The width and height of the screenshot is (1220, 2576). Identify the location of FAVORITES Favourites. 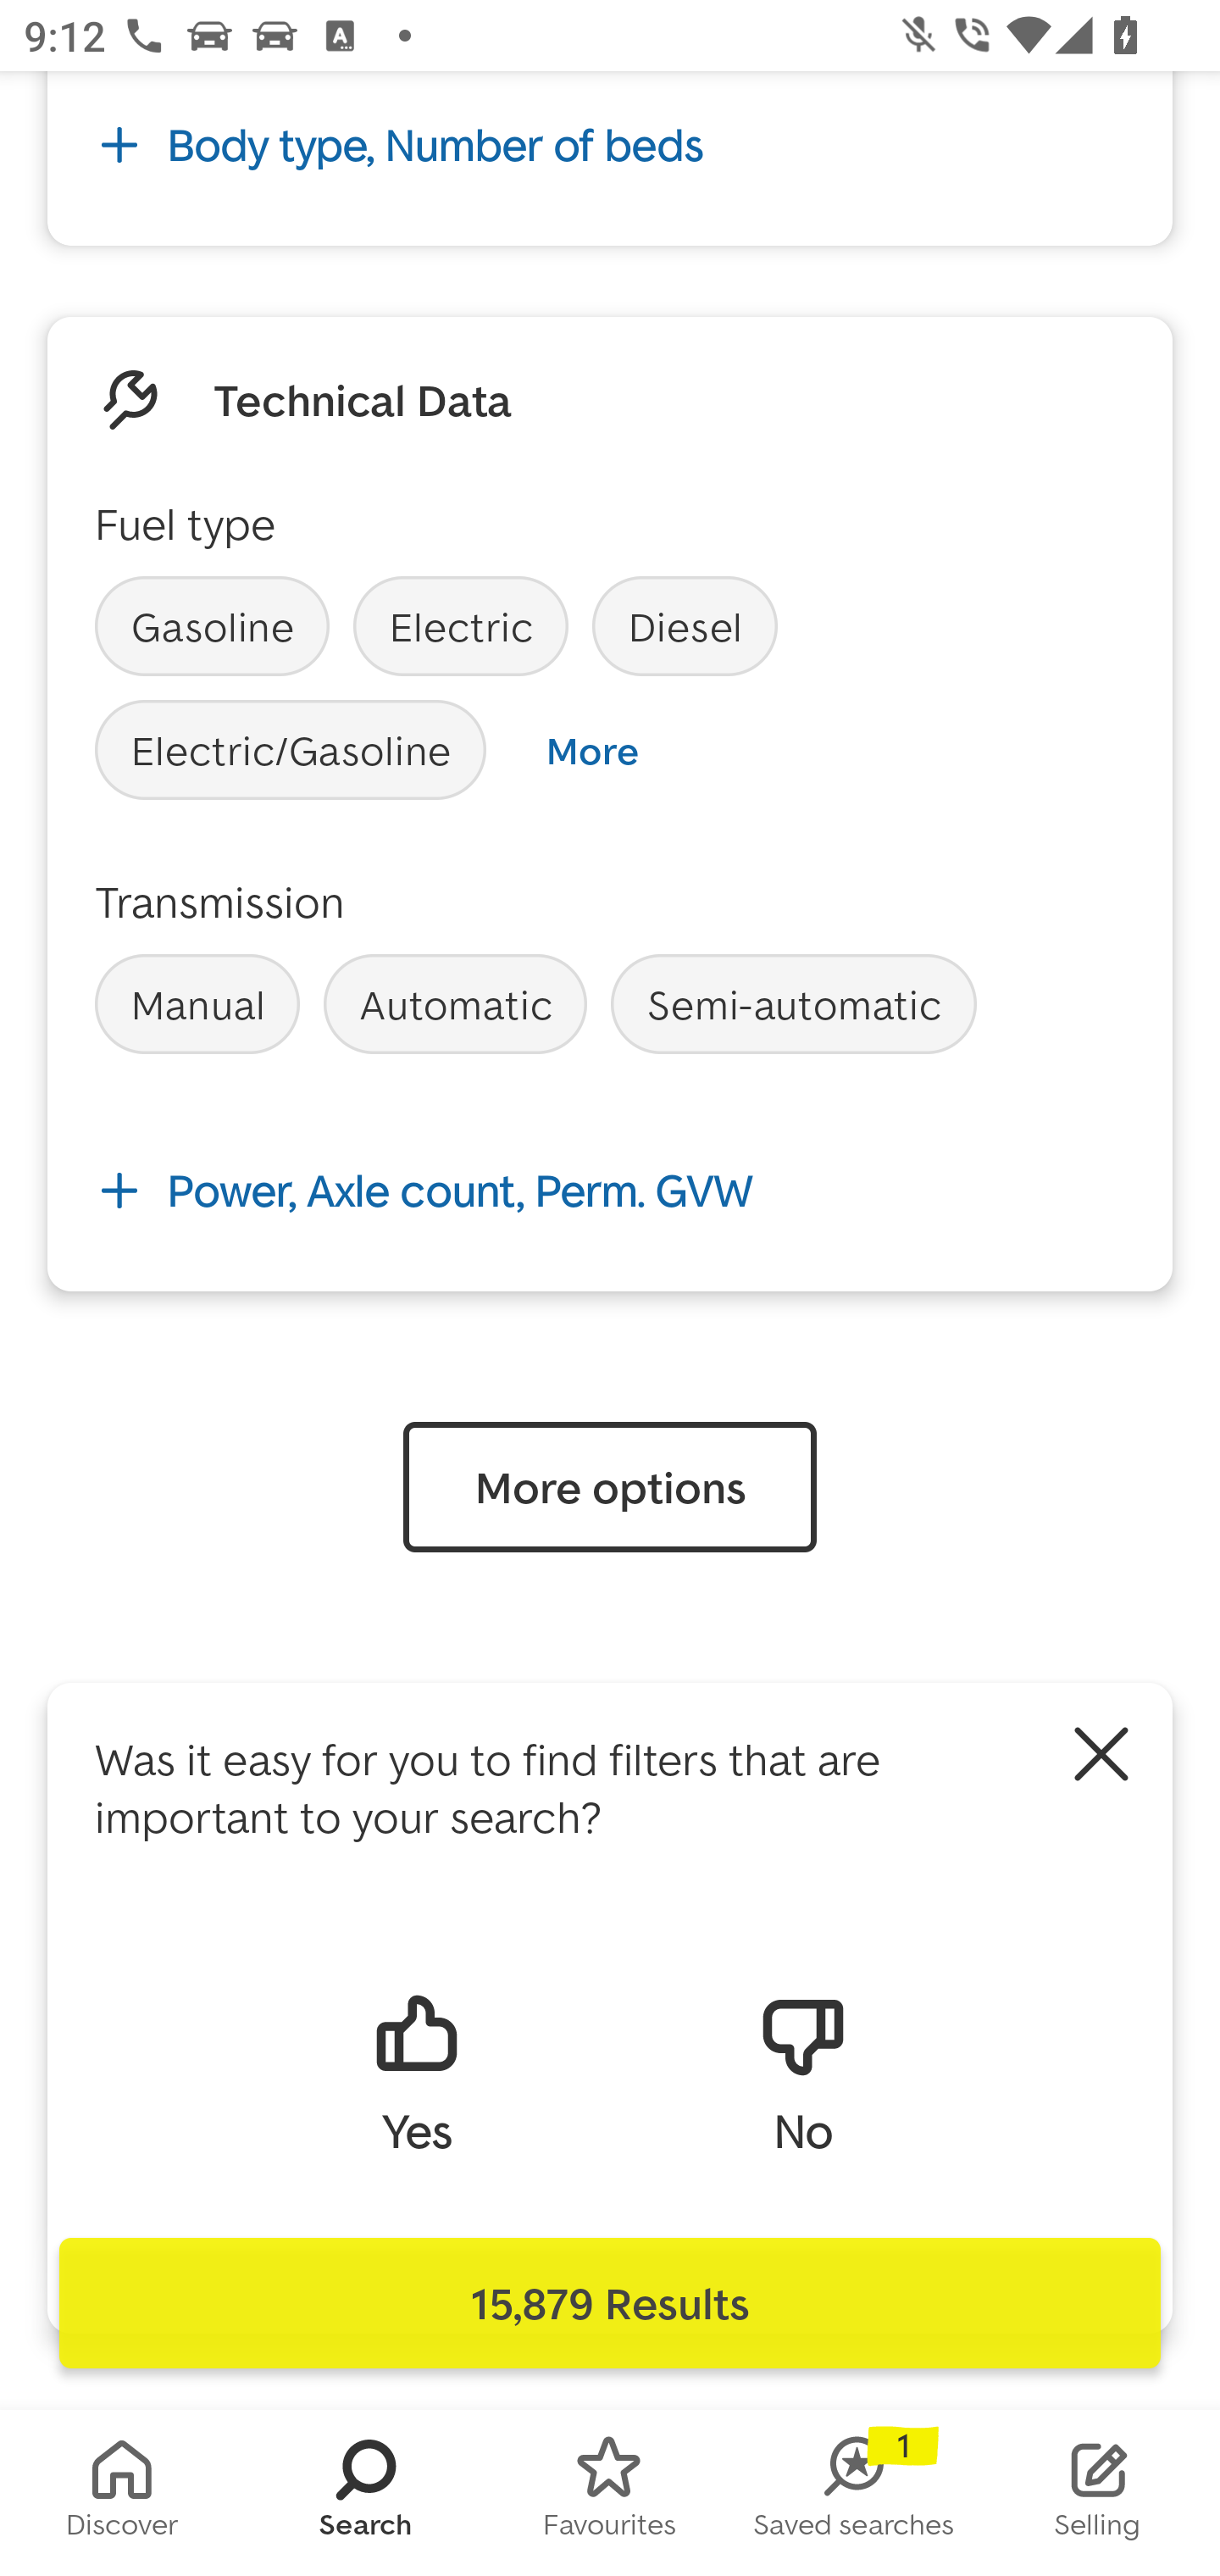
(610, 2493).